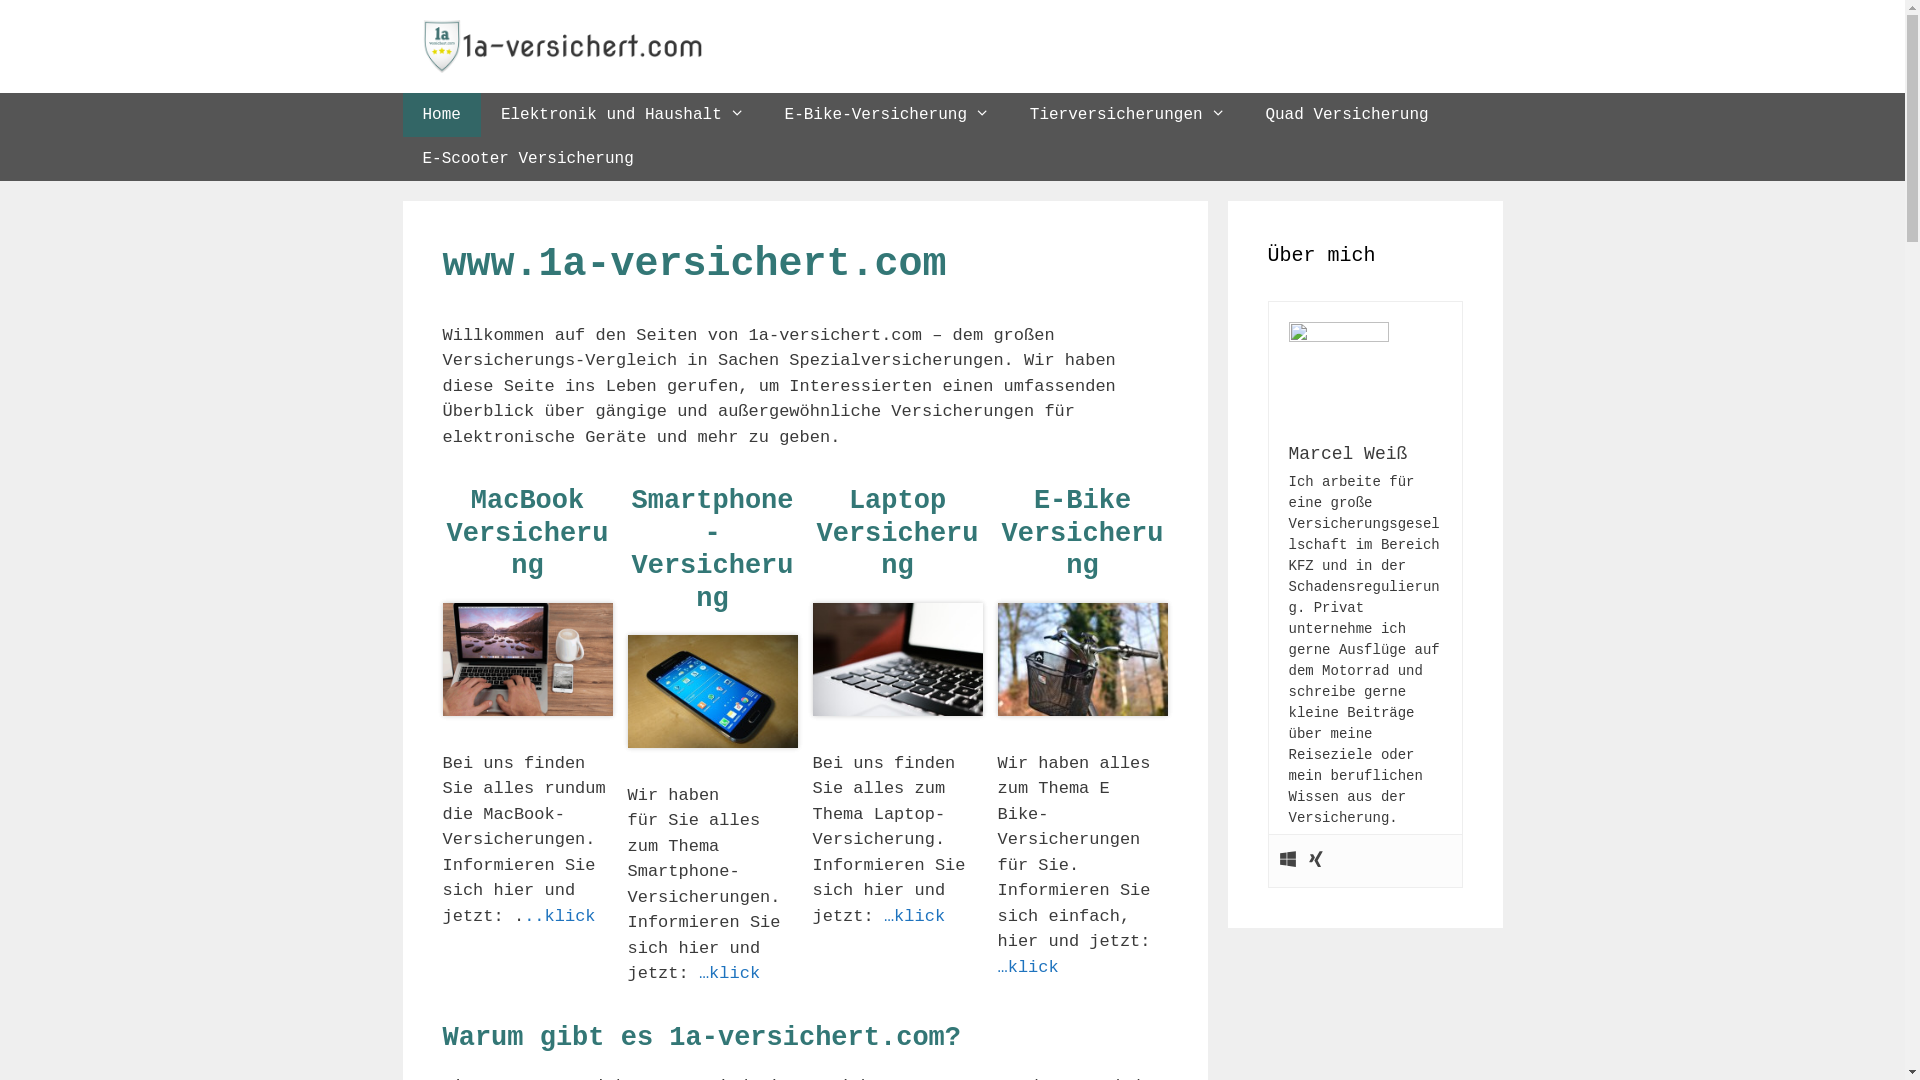 This screenshot has height=1080, width=1920. What do you see at coordinates (441, 115) in the screenshot?
I see `Home` at bounding box center [441, 115].